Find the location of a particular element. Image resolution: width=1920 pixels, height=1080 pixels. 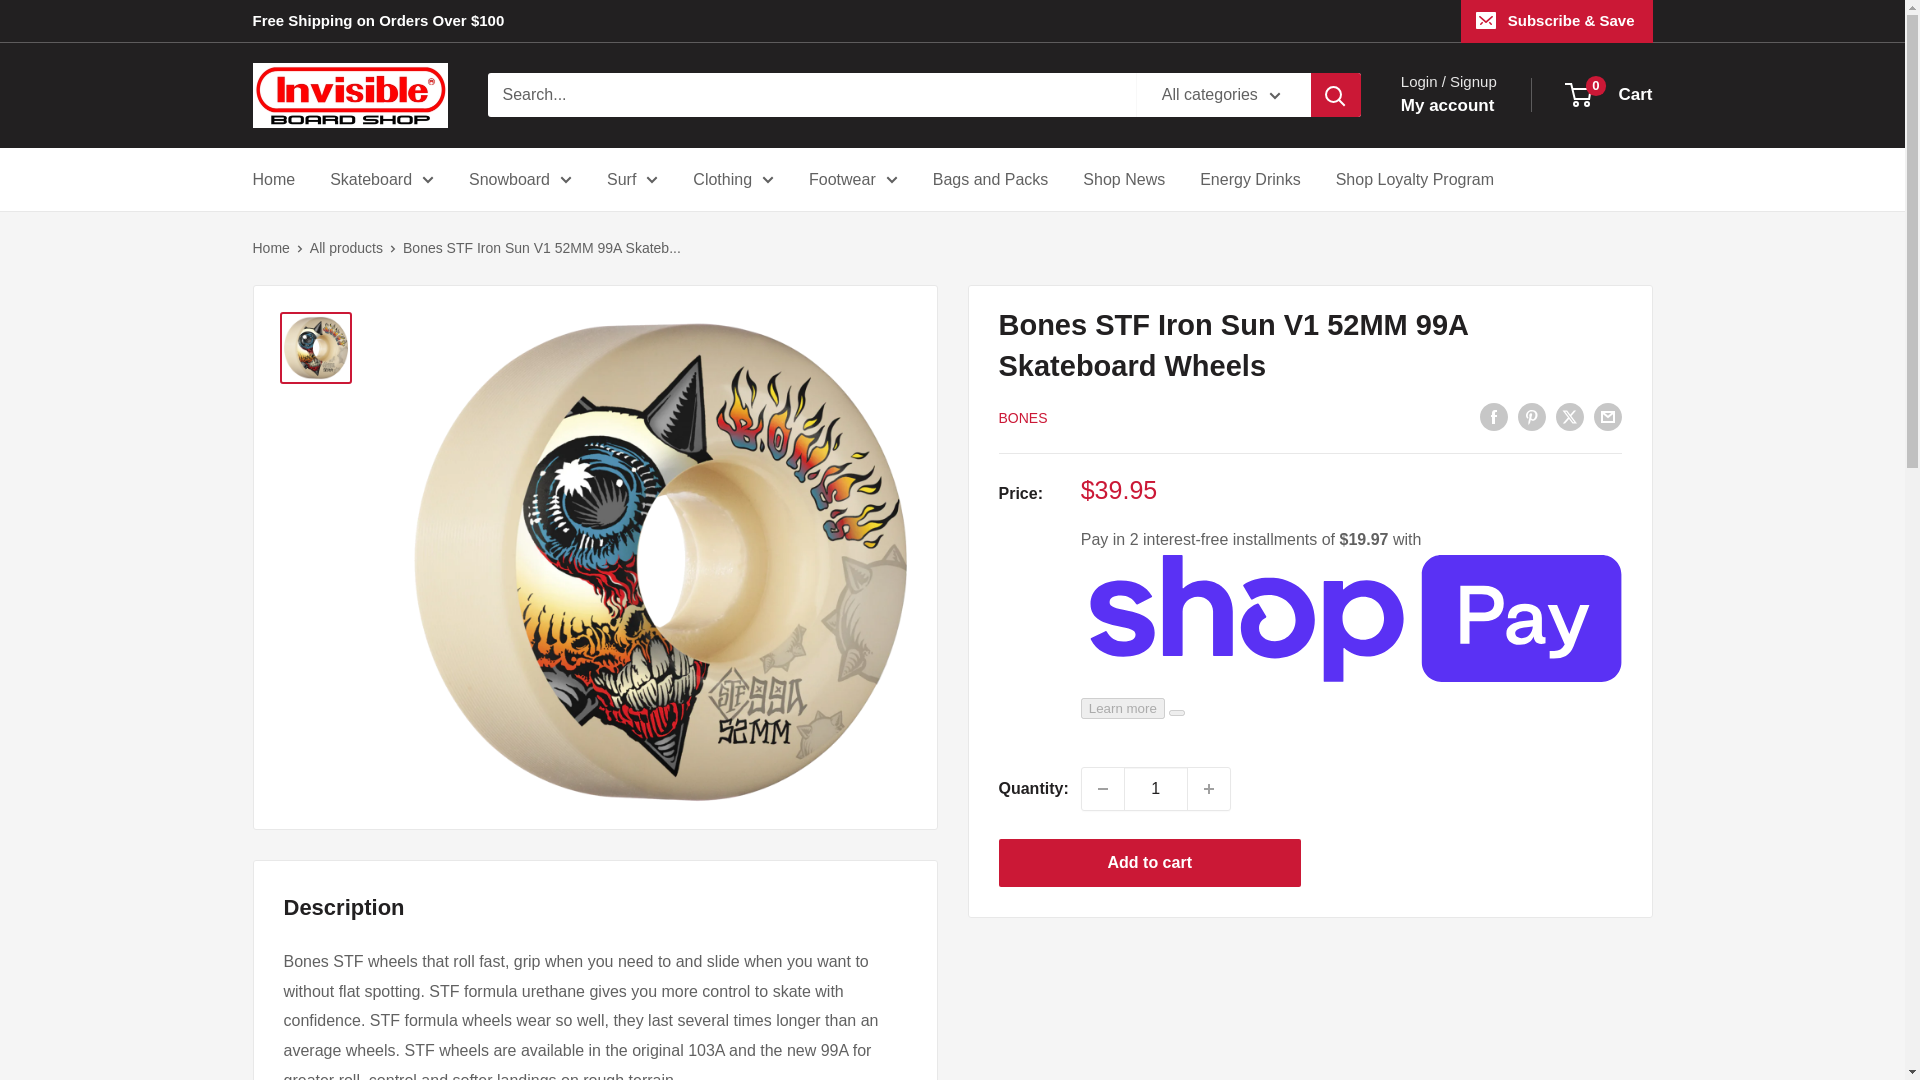

Decrease quantity by 1 is located at coordinates (1102, 788).